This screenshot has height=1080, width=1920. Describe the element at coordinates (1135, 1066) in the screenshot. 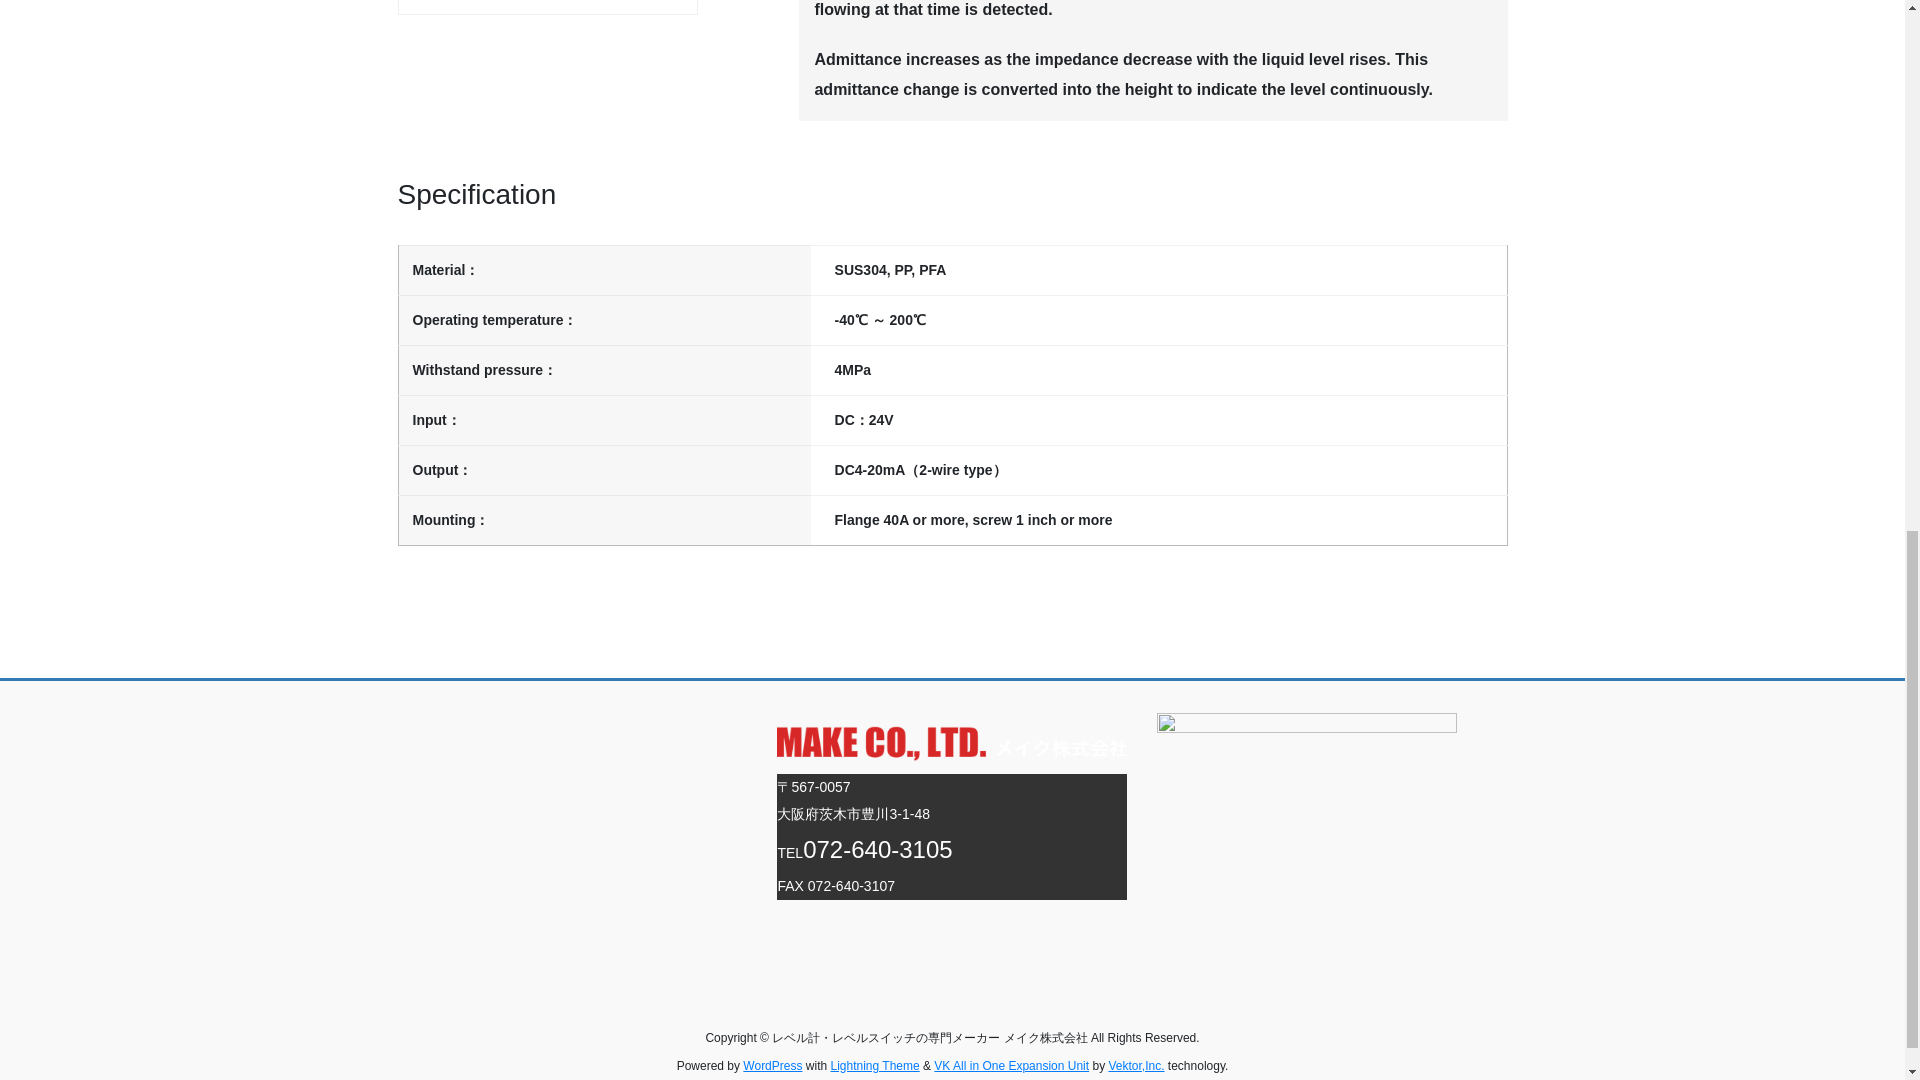

I see `Vektor,Inc.` at that location.